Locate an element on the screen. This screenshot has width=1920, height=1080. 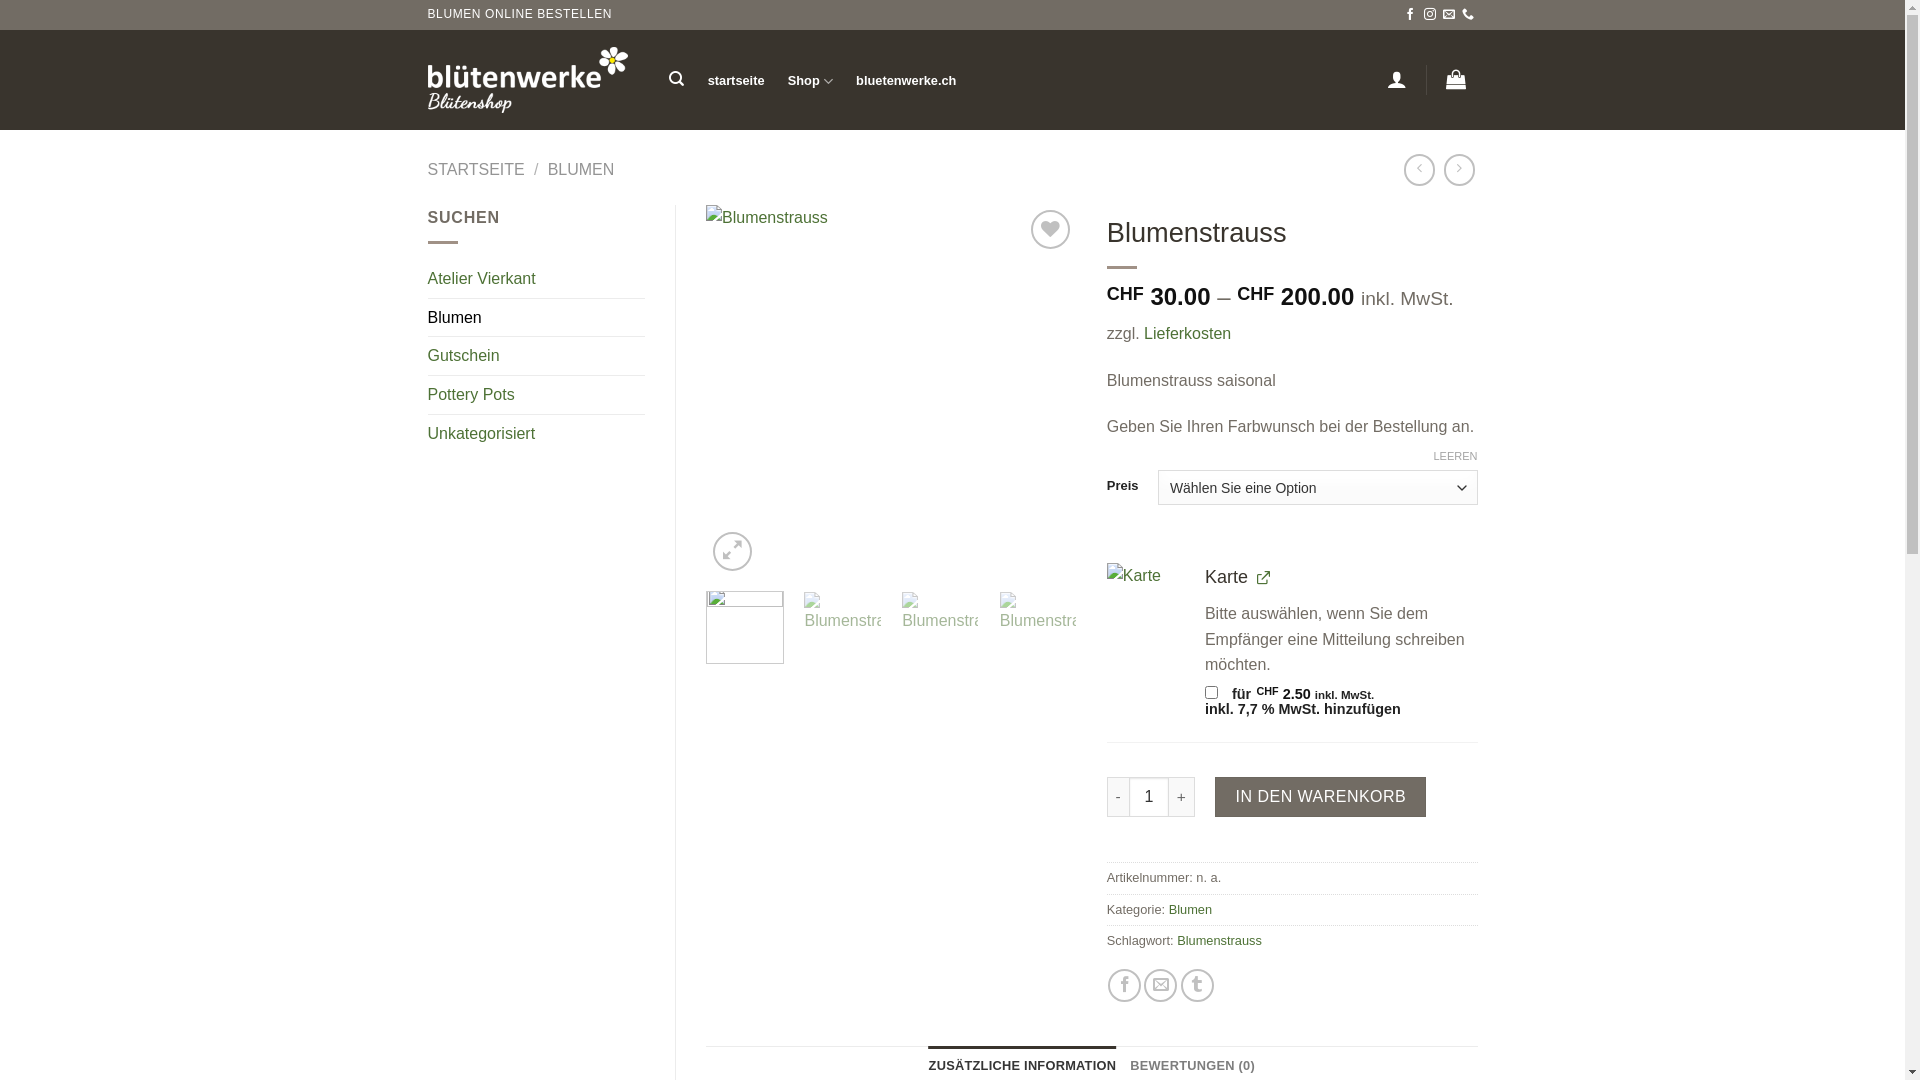
Blumen is located at coordinates (1190, 910).